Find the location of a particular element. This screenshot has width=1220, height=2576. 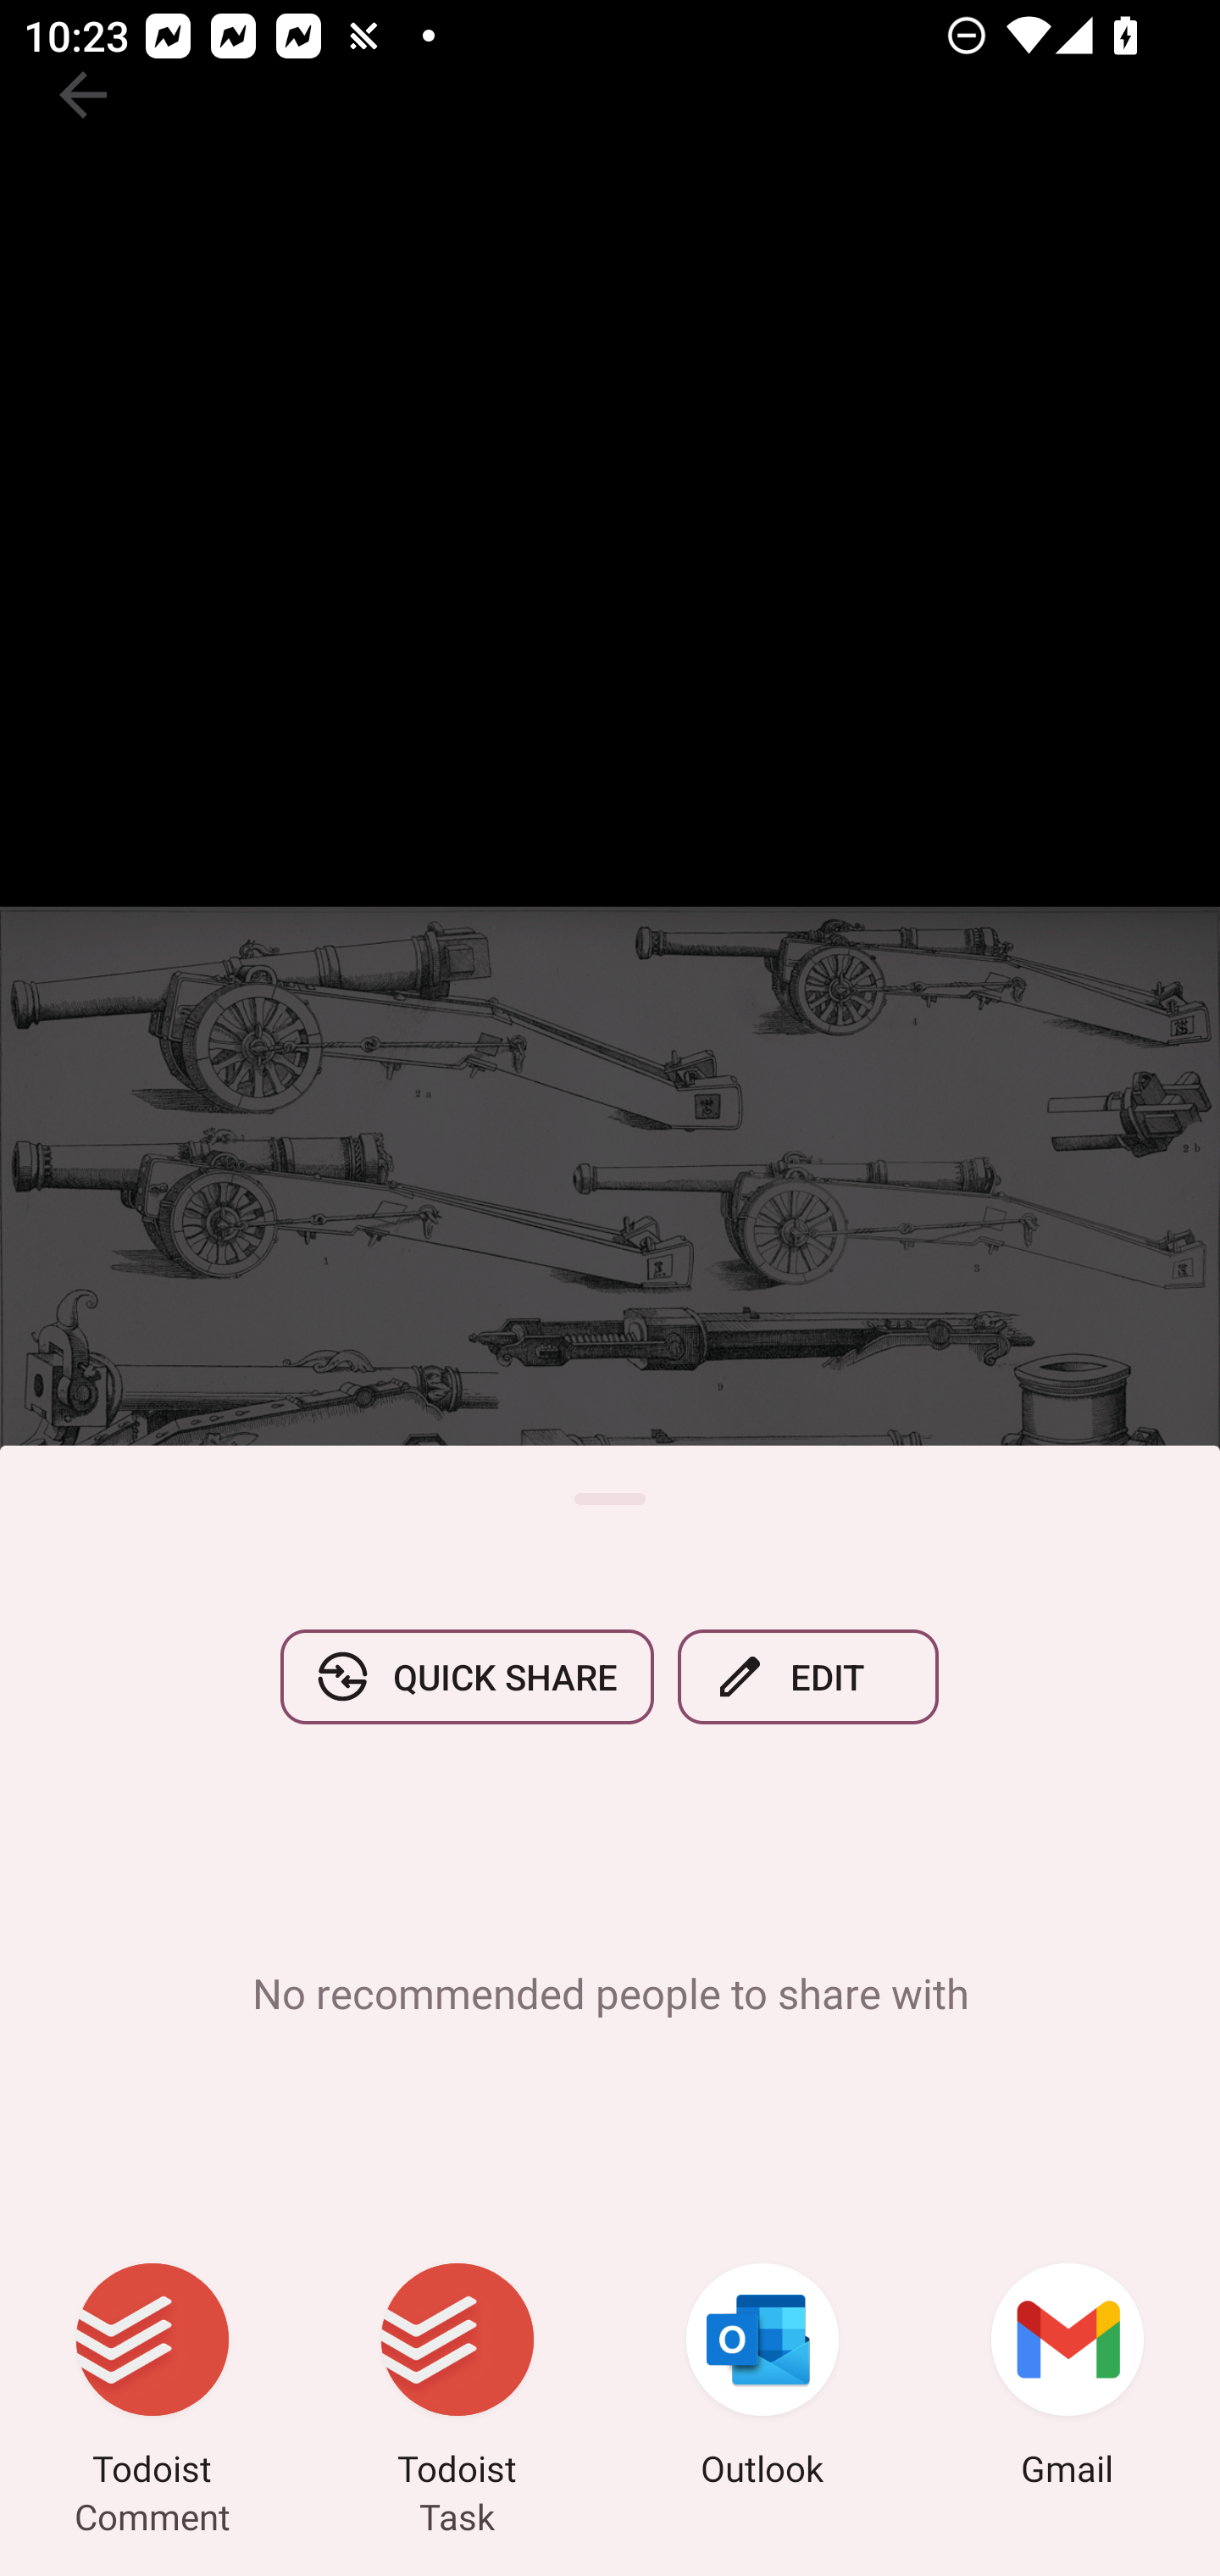

EDIT is located at coordinates (808, 1676).